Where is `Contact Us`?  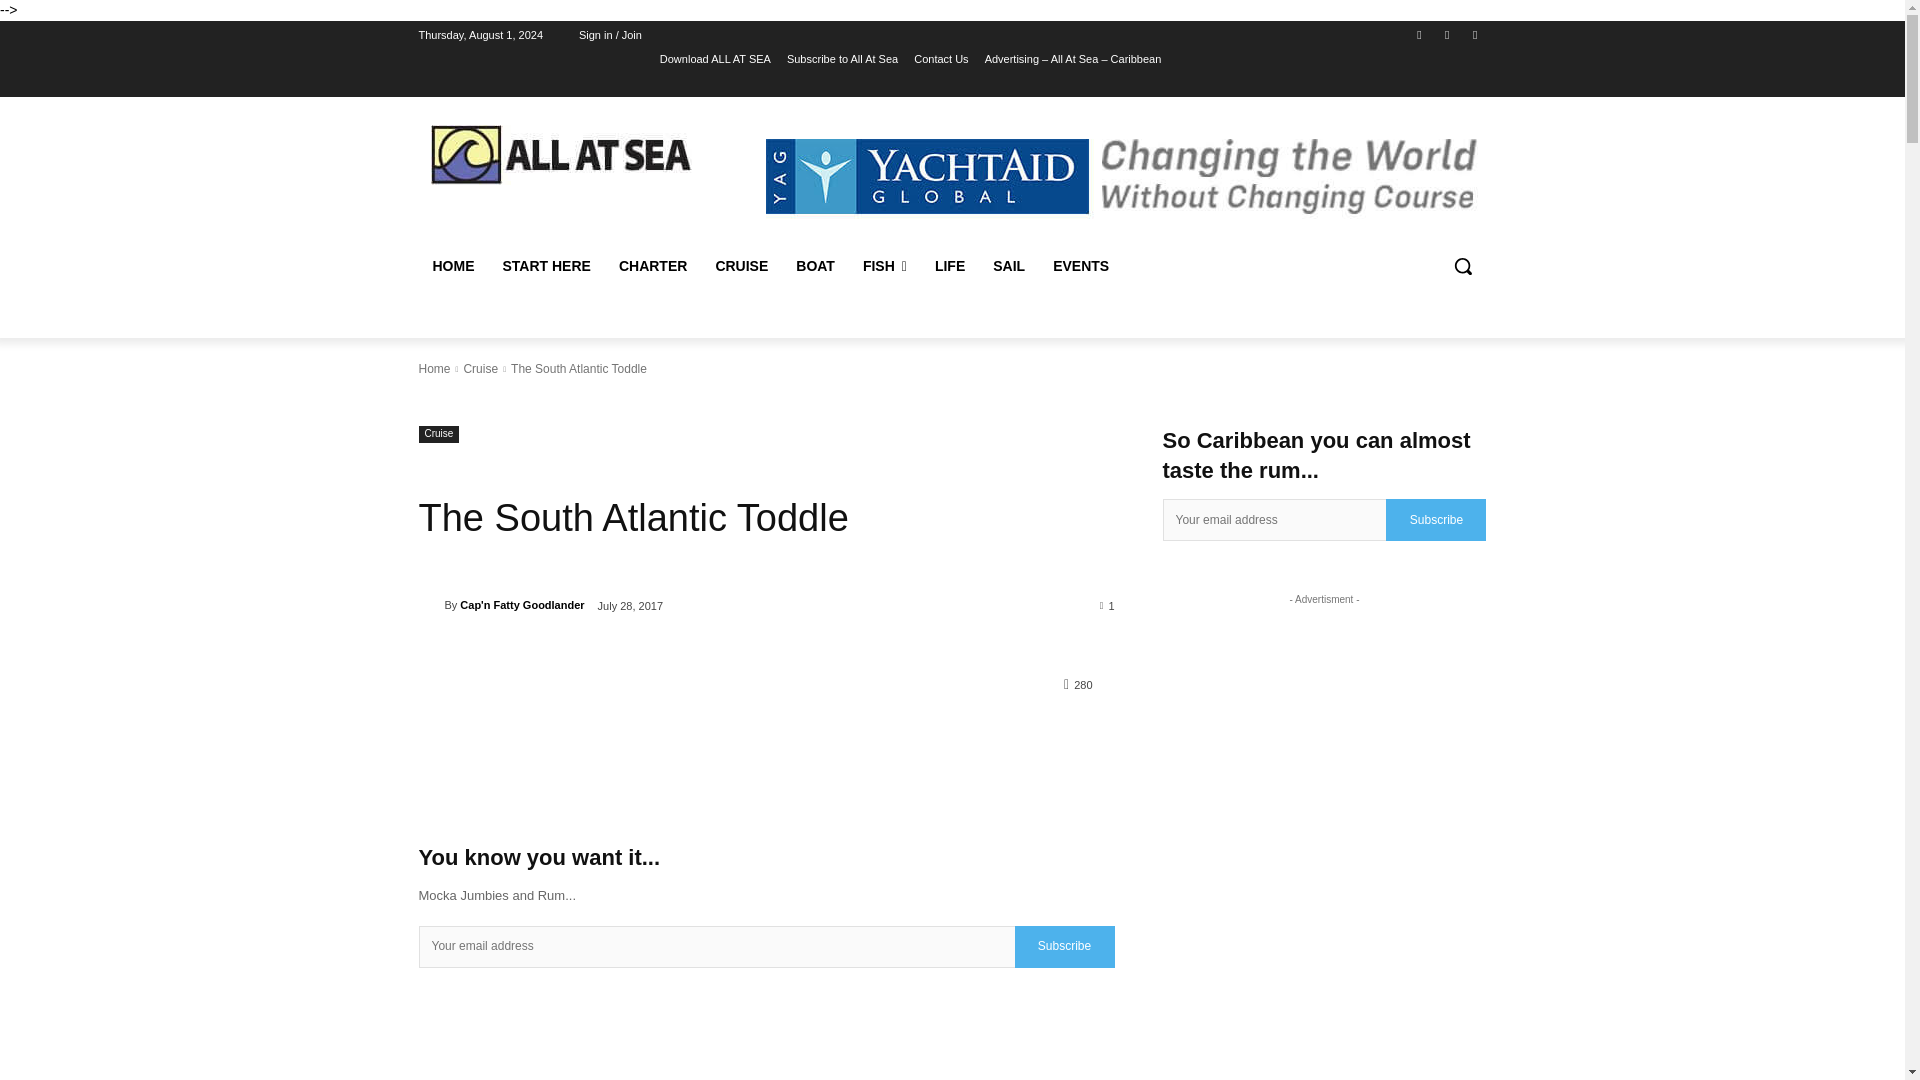 Contact Us is located at coordinates (940, 59).